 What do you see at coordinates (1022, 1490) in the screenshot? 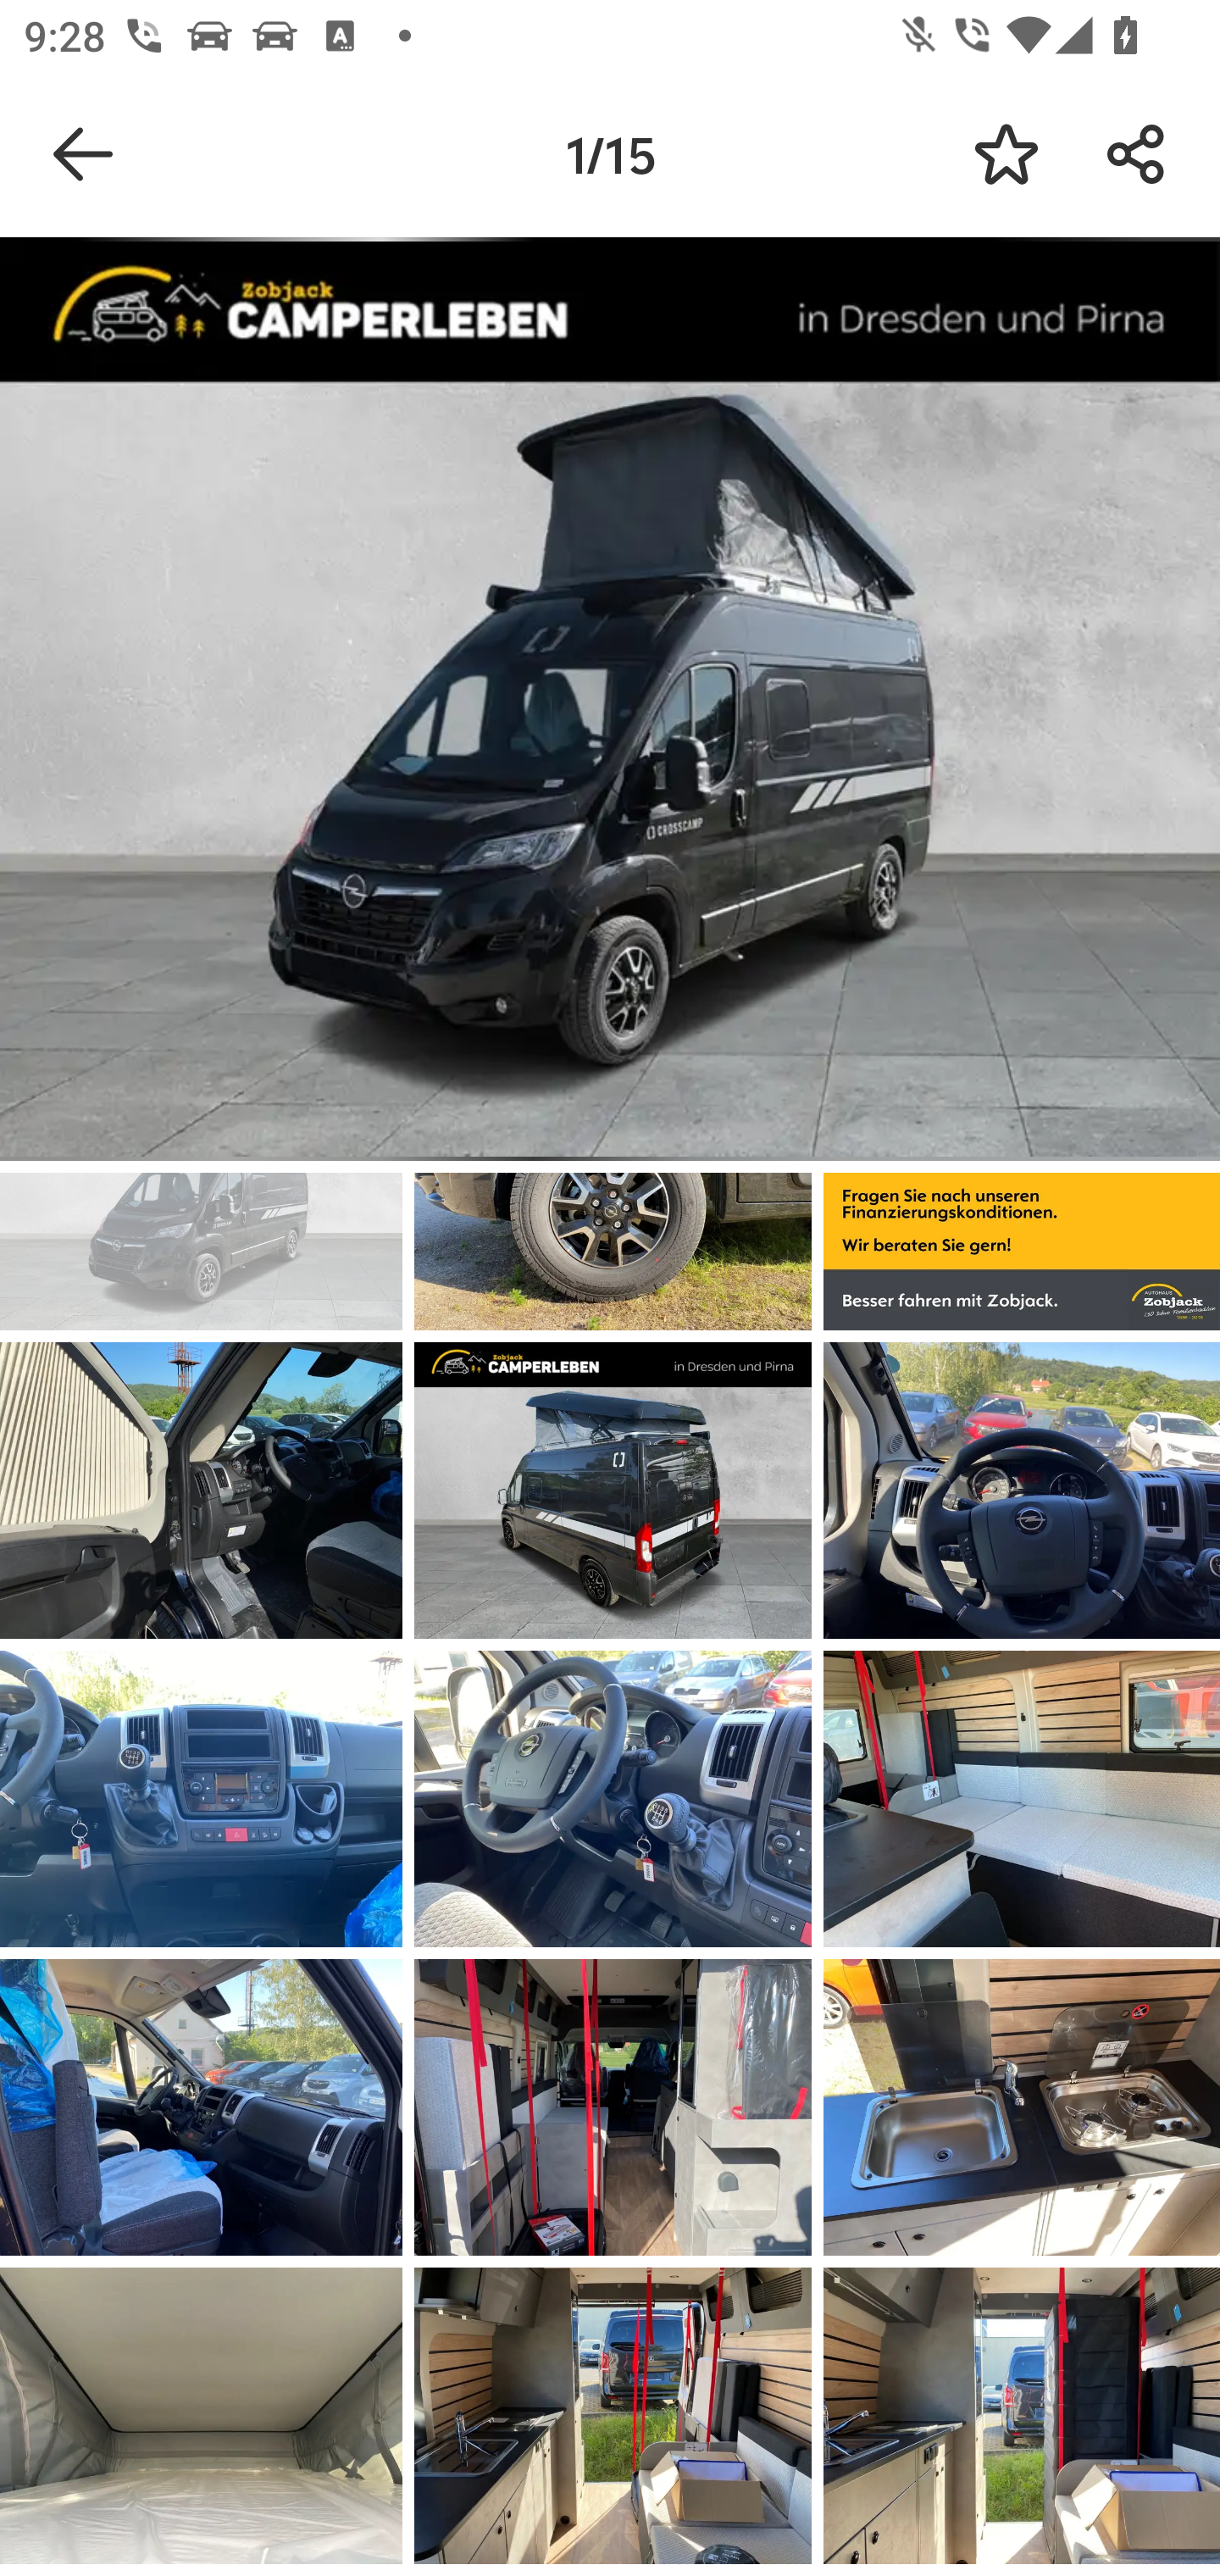
I see `image` at bounding box center [1022, 1490].